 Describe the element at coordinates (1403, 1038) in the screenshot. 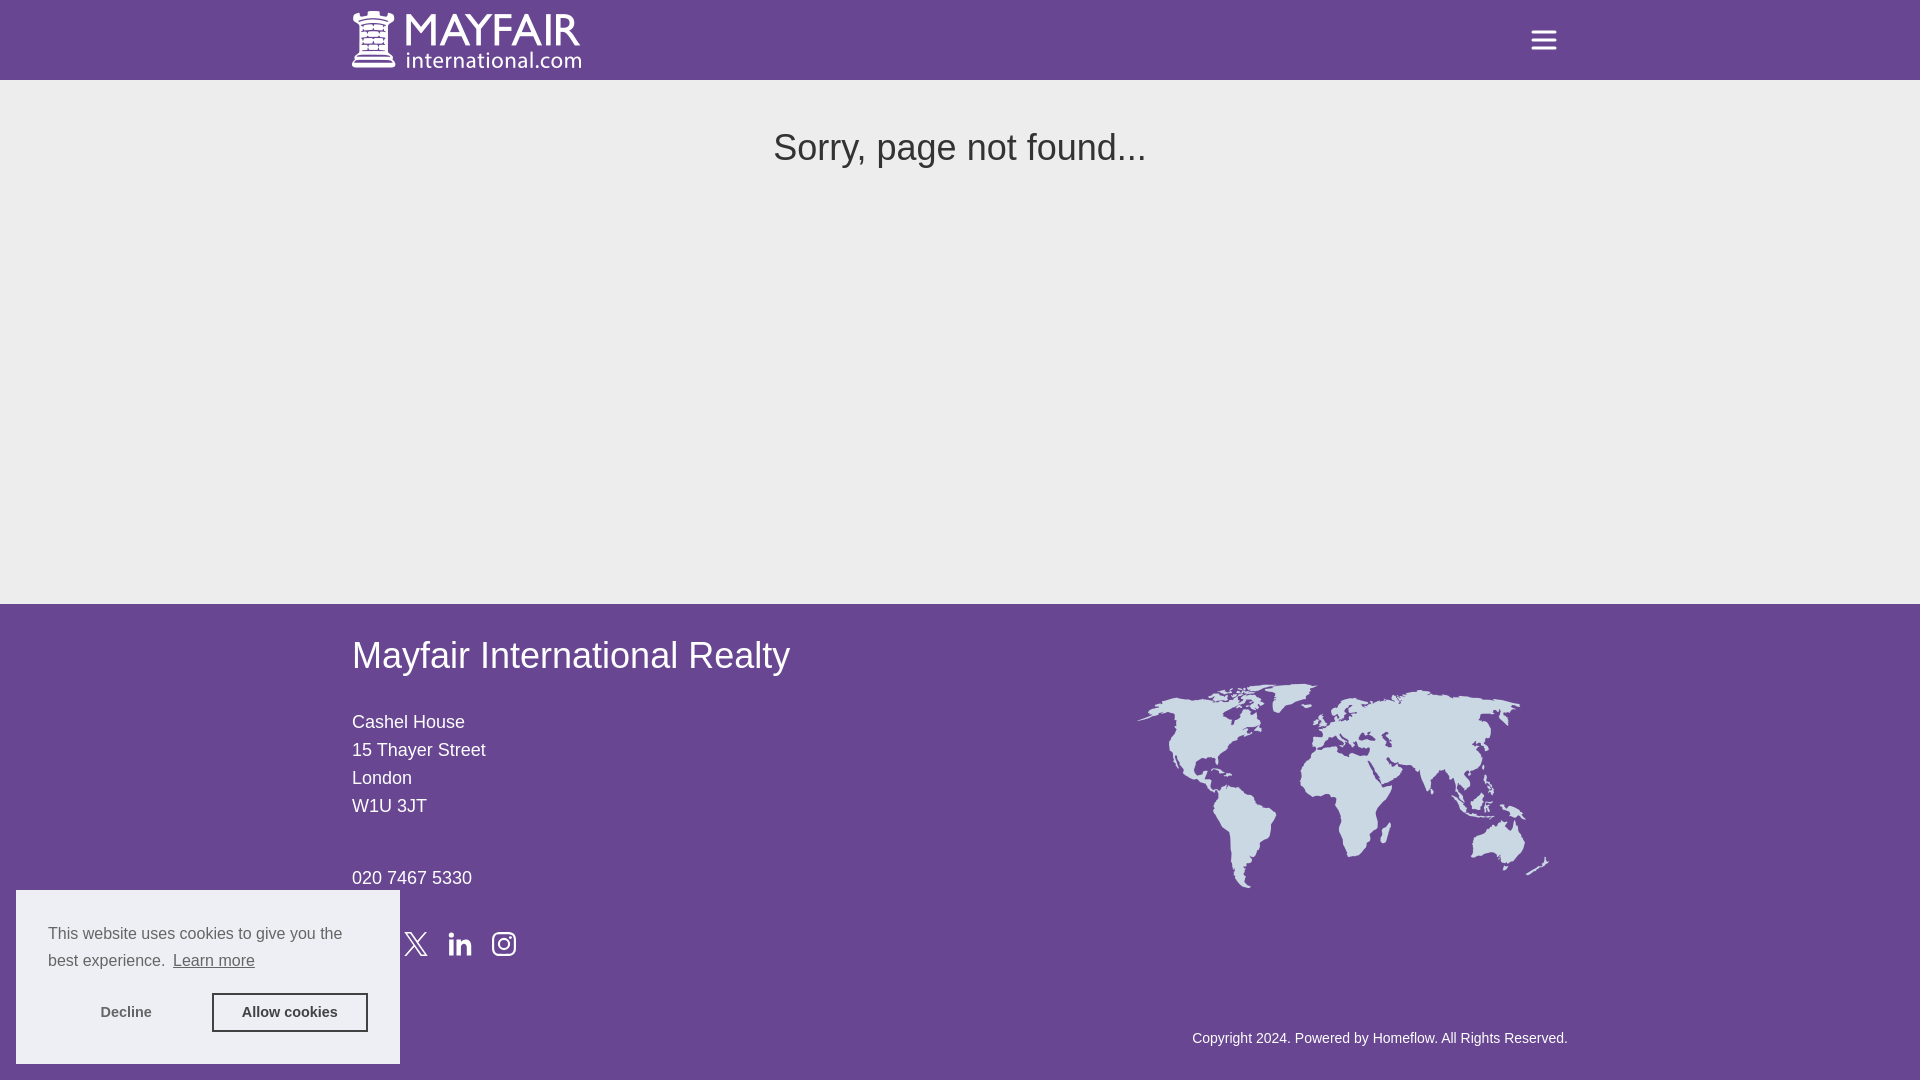

I see `Homeflow` at that location.